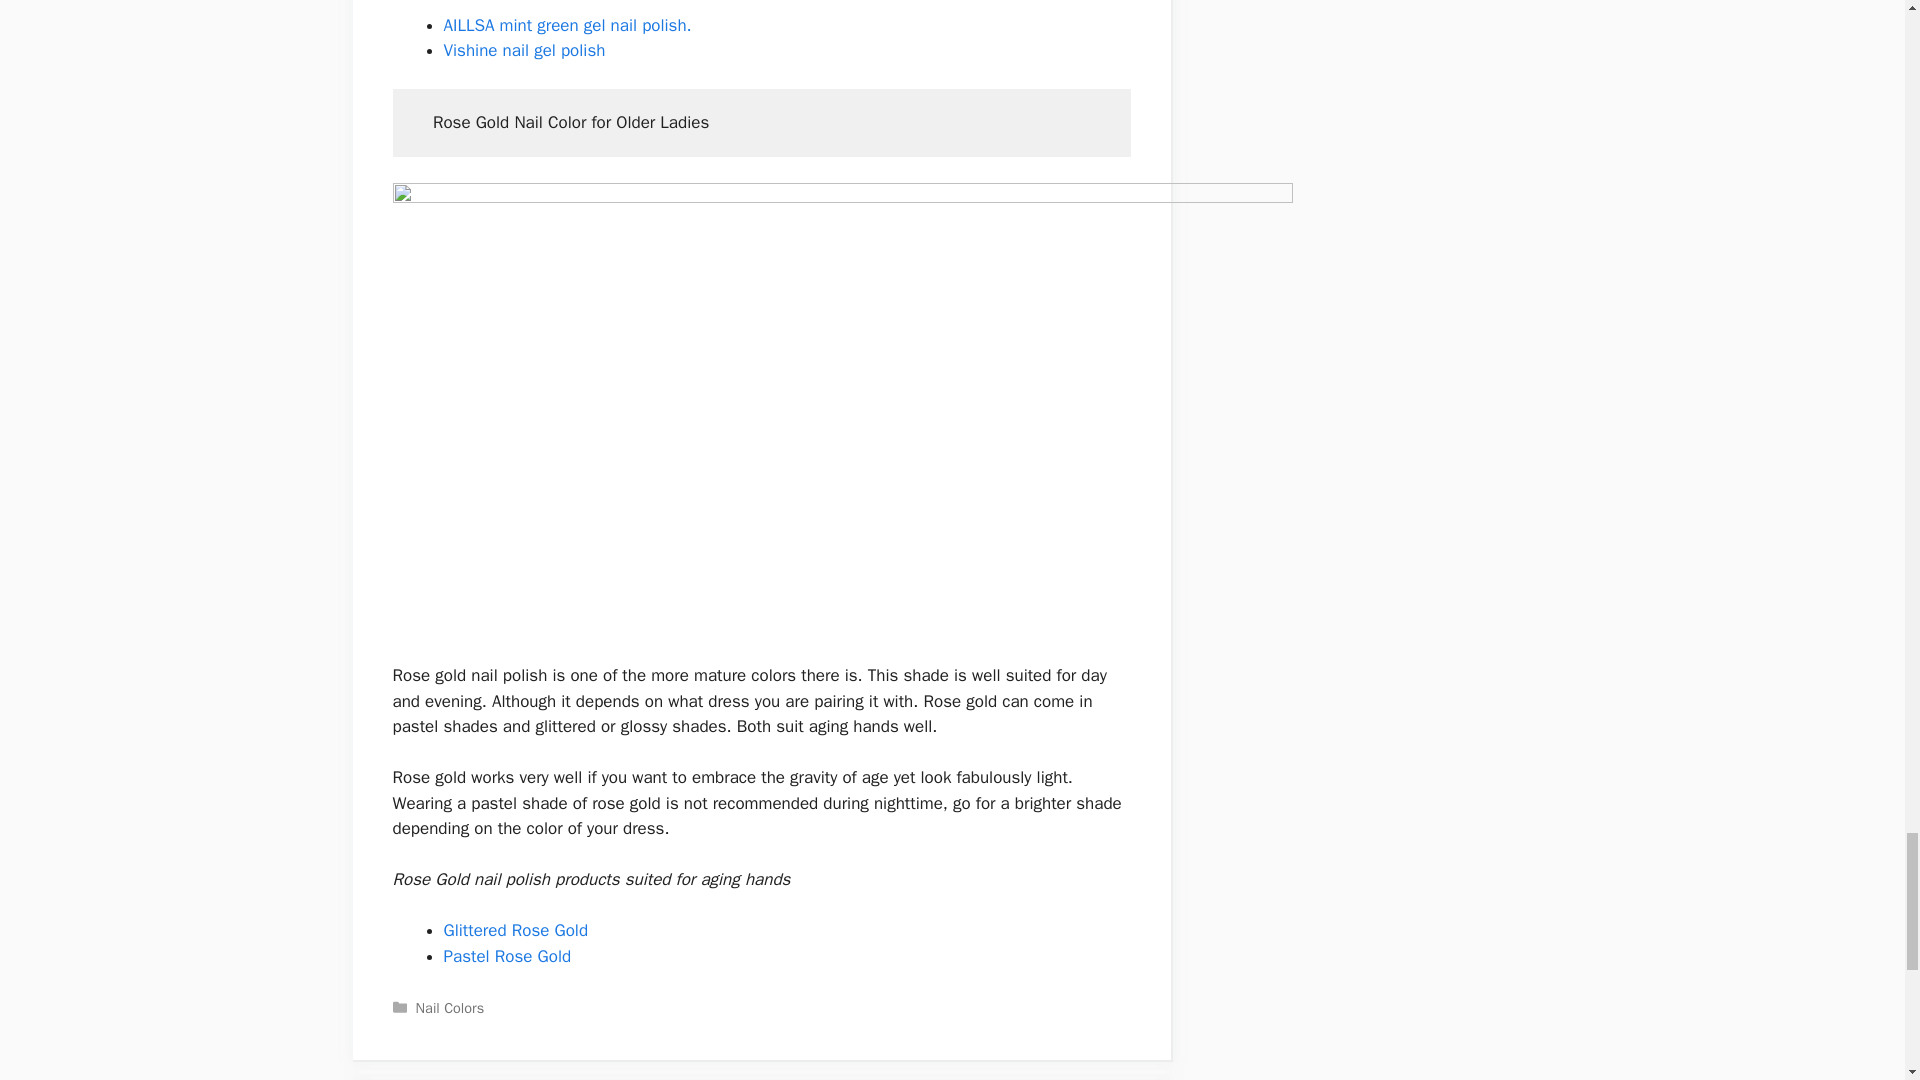 The width and height of the screenshot is (1920, 1080). Describe the element at coordinates (516, 930) in the screenshot. I see `Glittered Rose Gold` at that location.